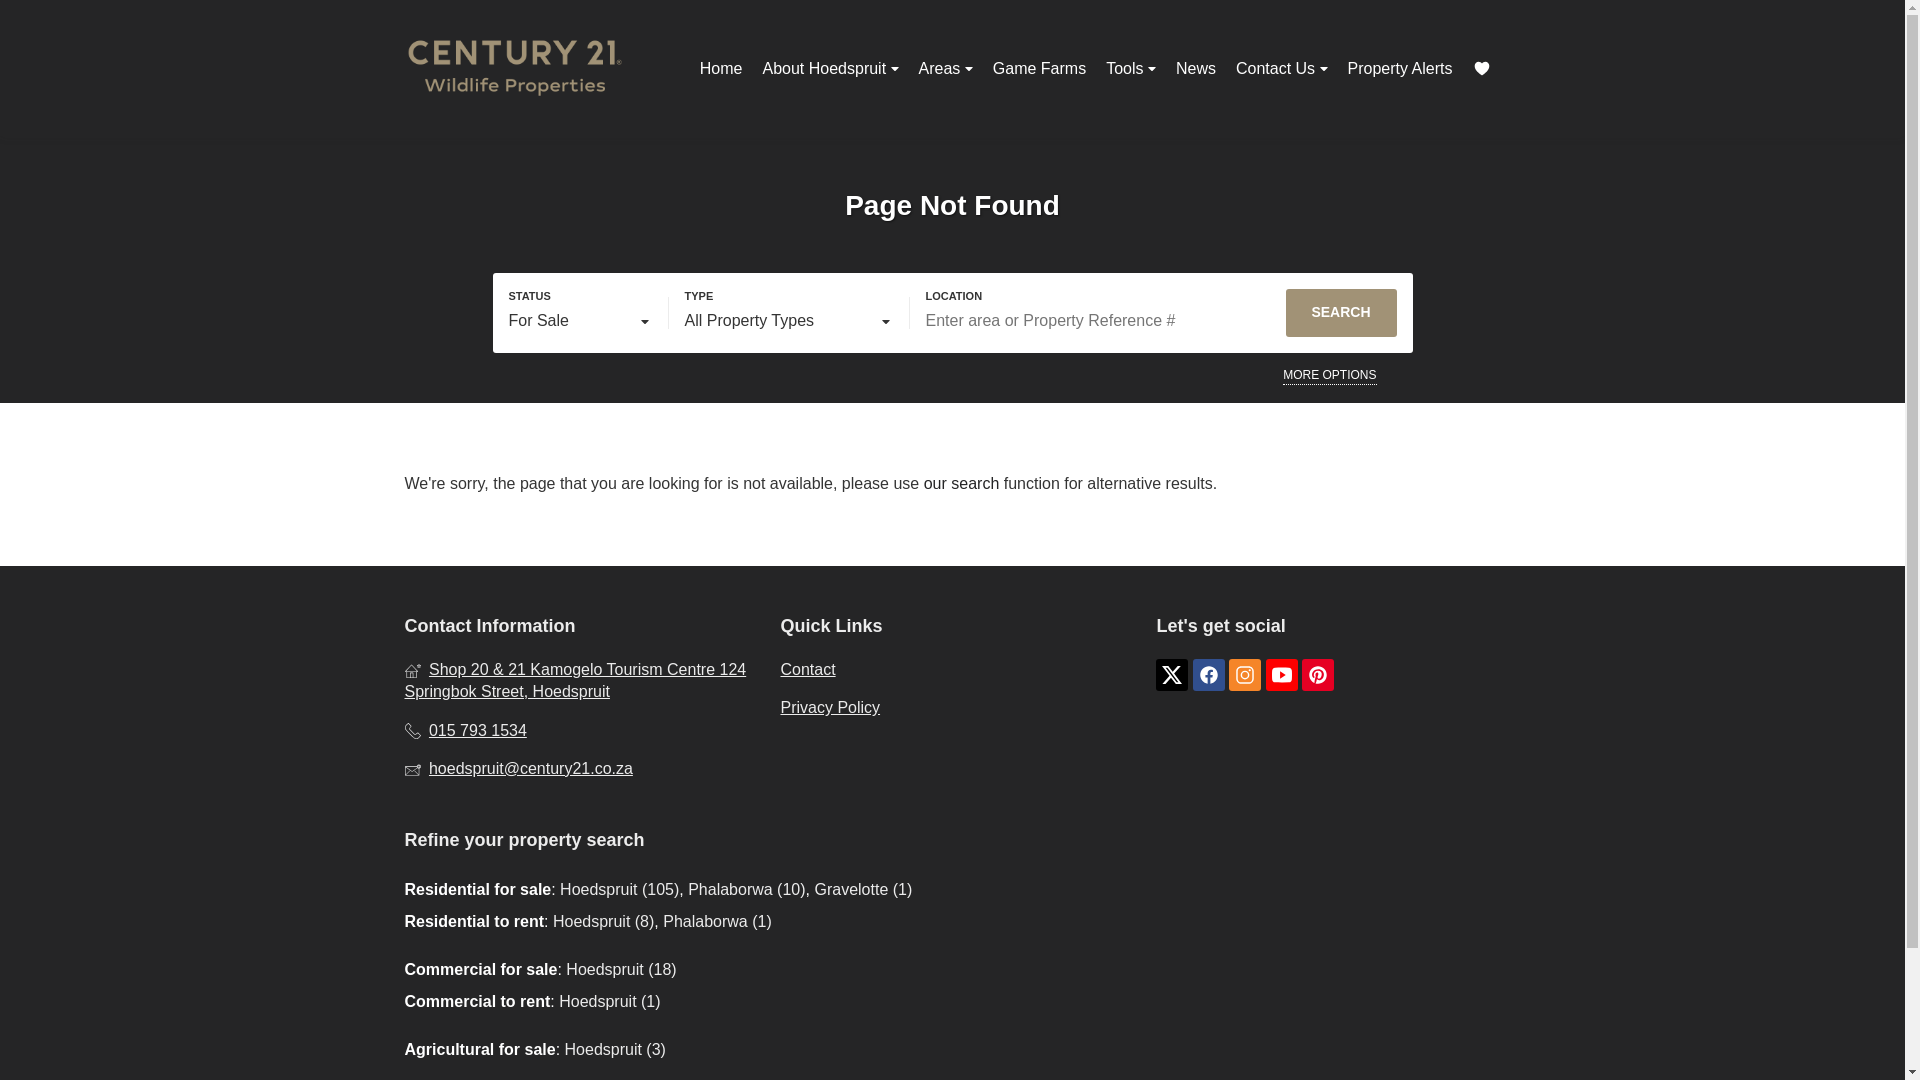 This screenshot has width=1920, height=1080. I want to click on Century21 Wildlife youtube page, so click(1281, 675).